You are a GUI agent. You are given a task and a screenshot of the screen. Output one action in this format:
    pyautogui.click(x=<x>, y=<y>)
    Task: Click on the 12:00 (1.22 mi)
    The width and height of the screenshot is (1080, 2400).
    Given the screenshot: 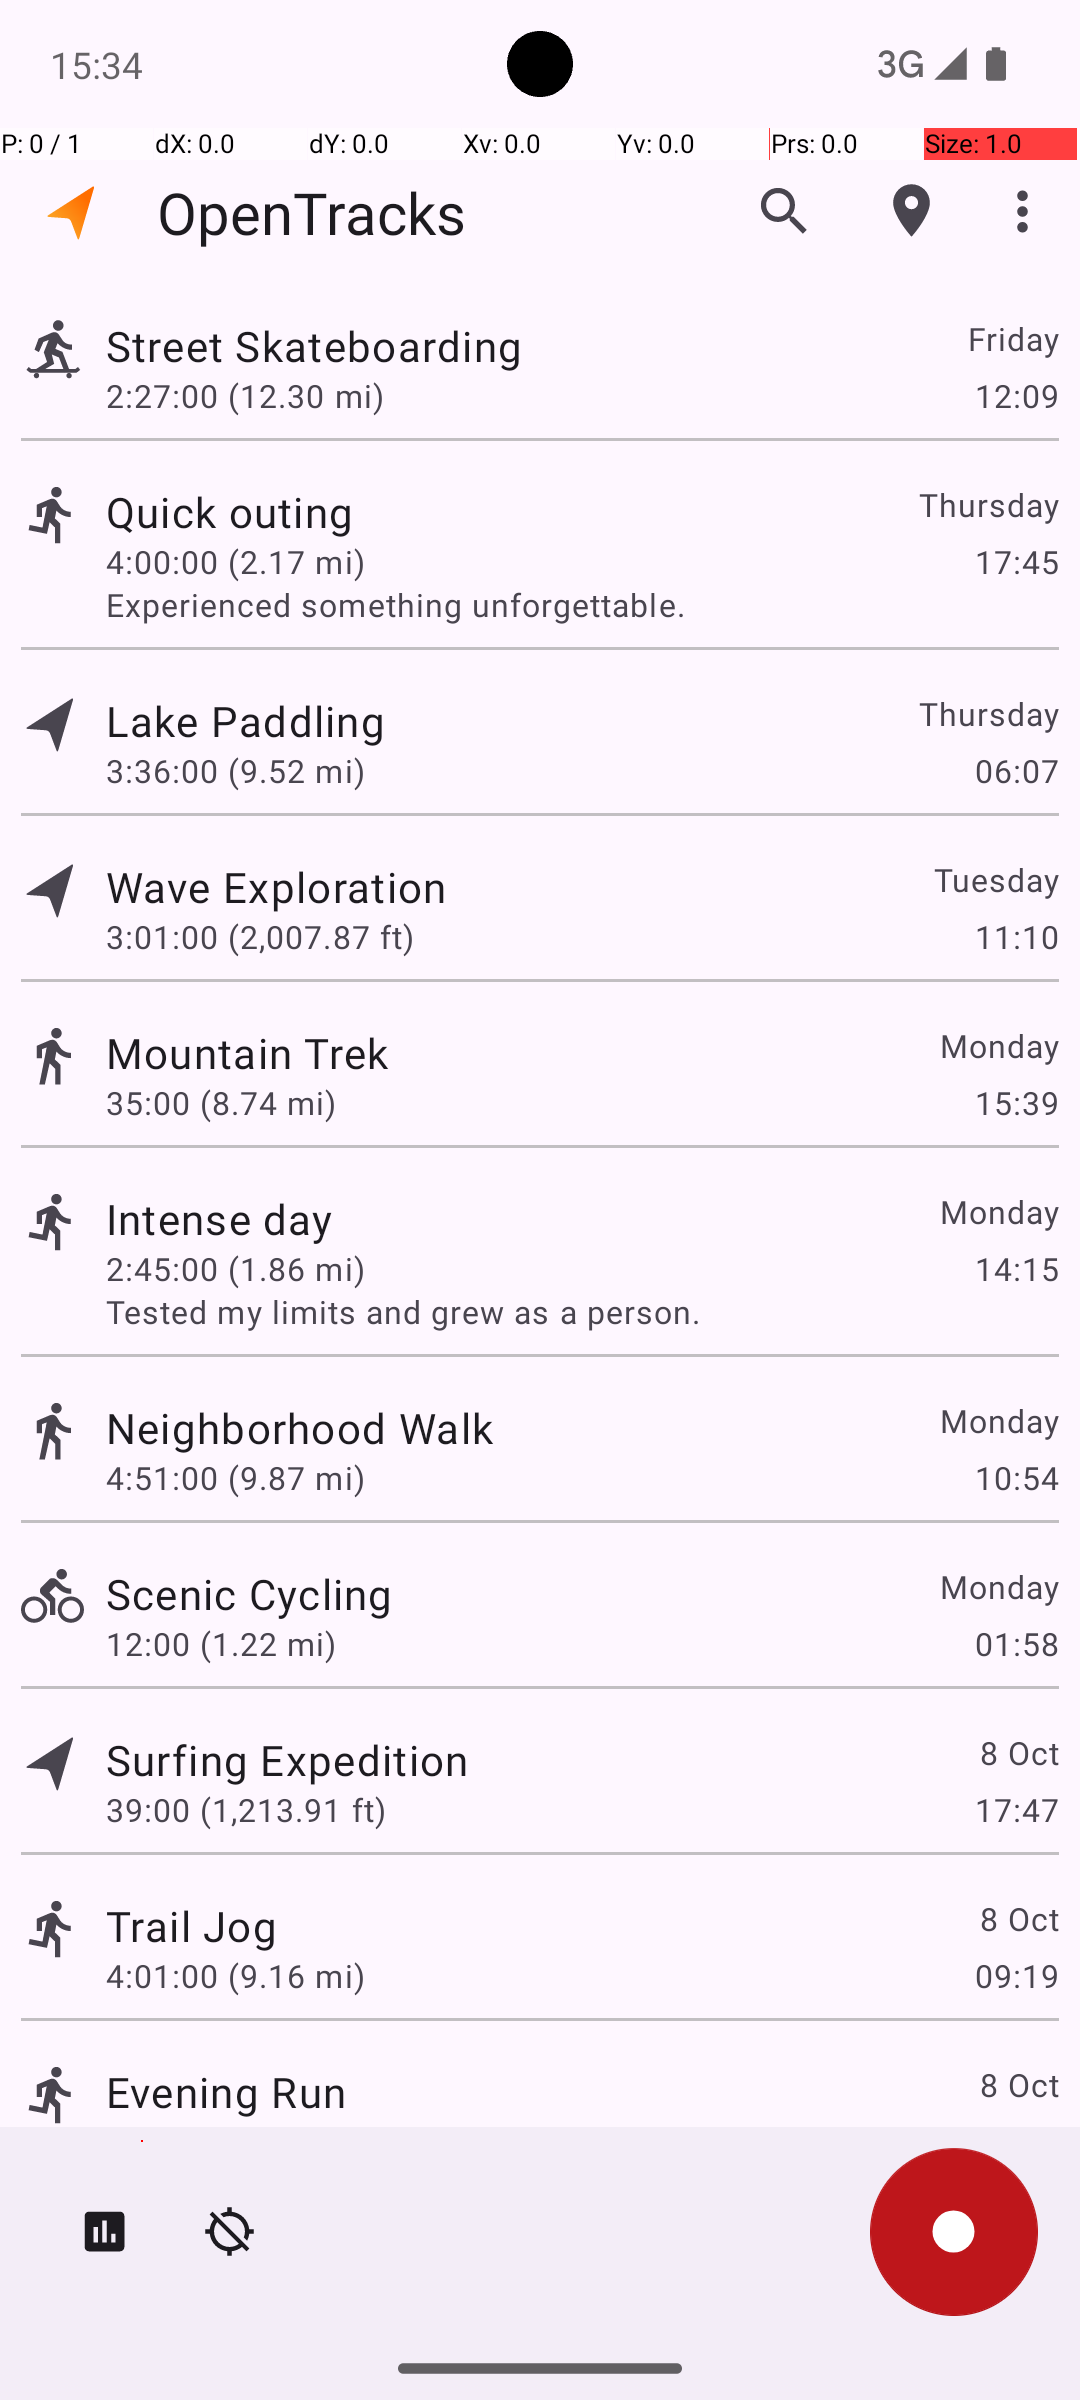 What is the action you would take?
    pyautogui.click(x=221, y=1644)
    